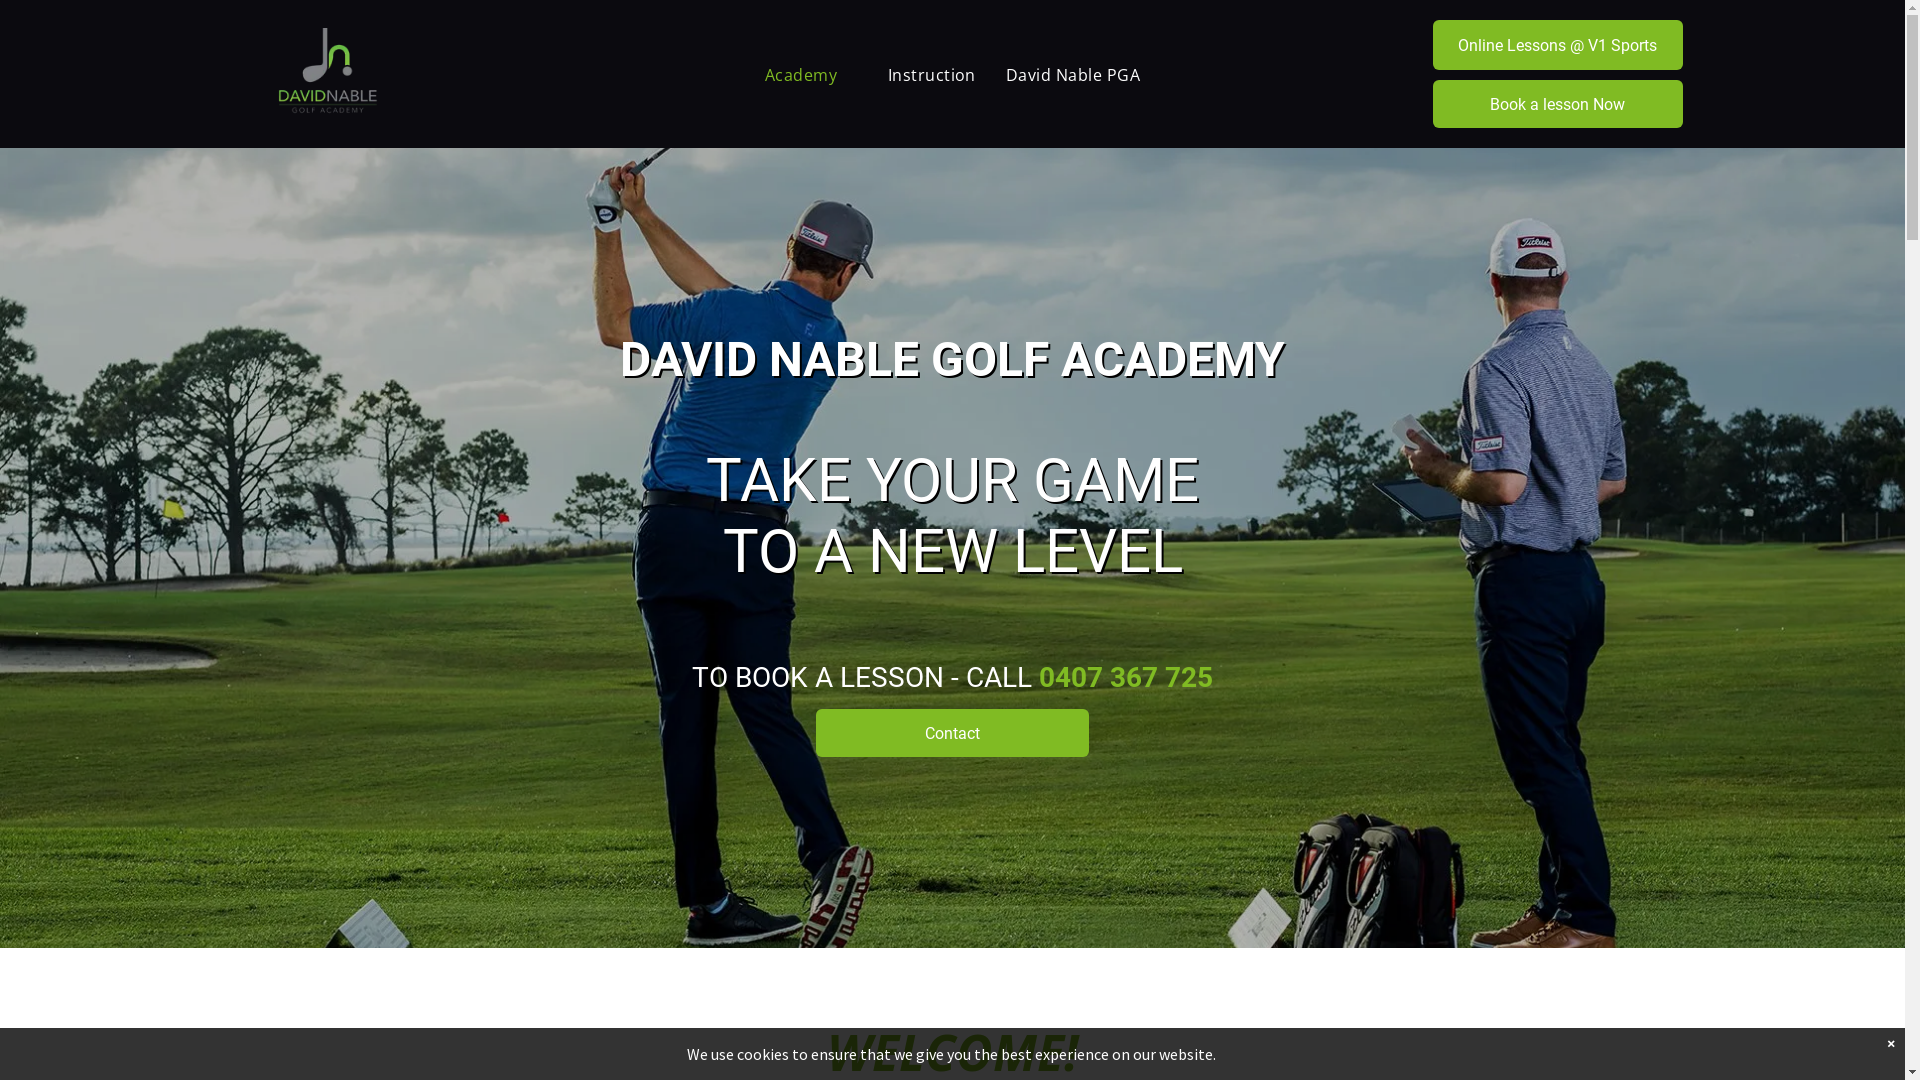  What do you see at coordinates (1126, 678) in the screenshot?
I see `0407 367 725` at bounding box center [1126, 678].